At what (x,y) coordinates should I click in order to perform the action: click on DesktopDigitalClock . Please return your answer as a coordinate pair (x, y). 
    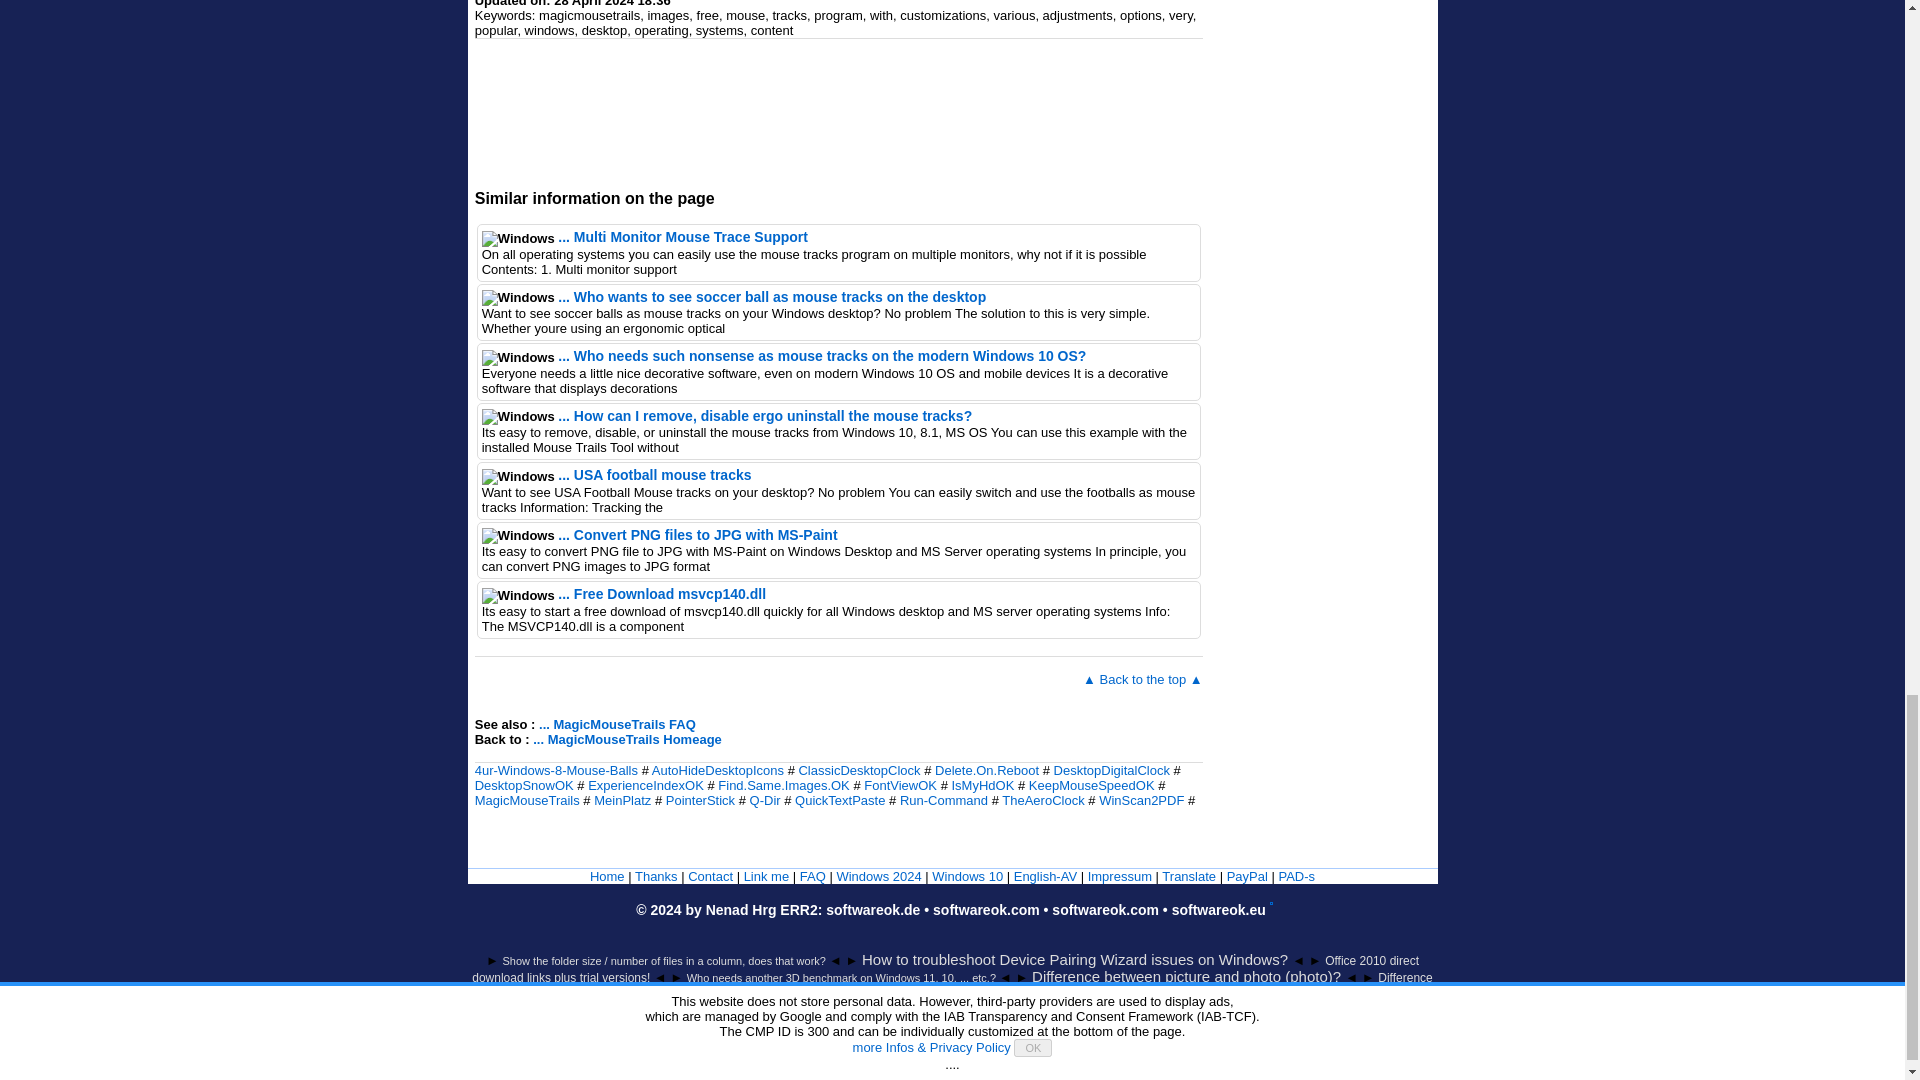
    Looking at the image, I should click on (1112, 770).